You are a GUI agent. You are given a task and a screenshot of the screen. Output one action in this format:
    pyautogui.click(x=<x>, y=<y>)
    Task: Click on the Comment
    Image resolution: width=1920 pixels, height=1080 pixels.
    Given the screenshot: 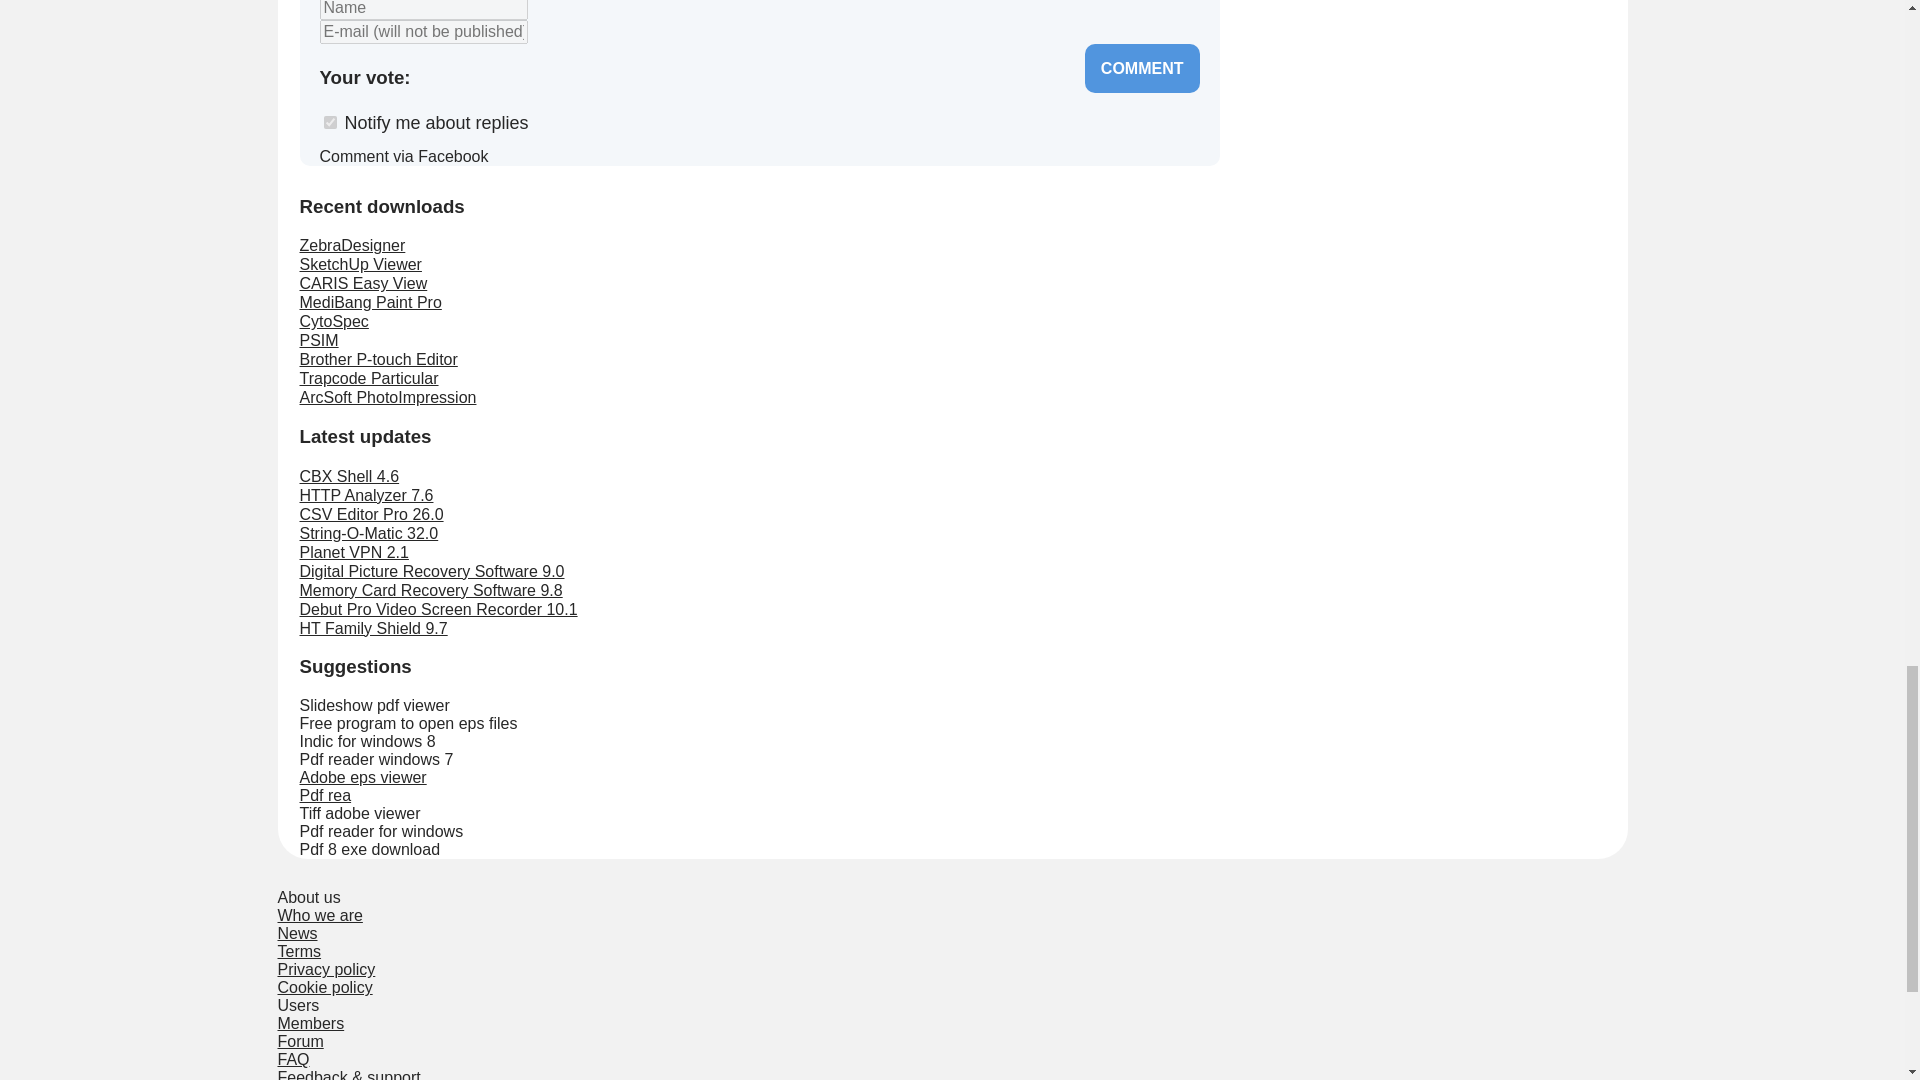 What is the action you would take?
    pyautogui.click(x=1142, y=68)
    